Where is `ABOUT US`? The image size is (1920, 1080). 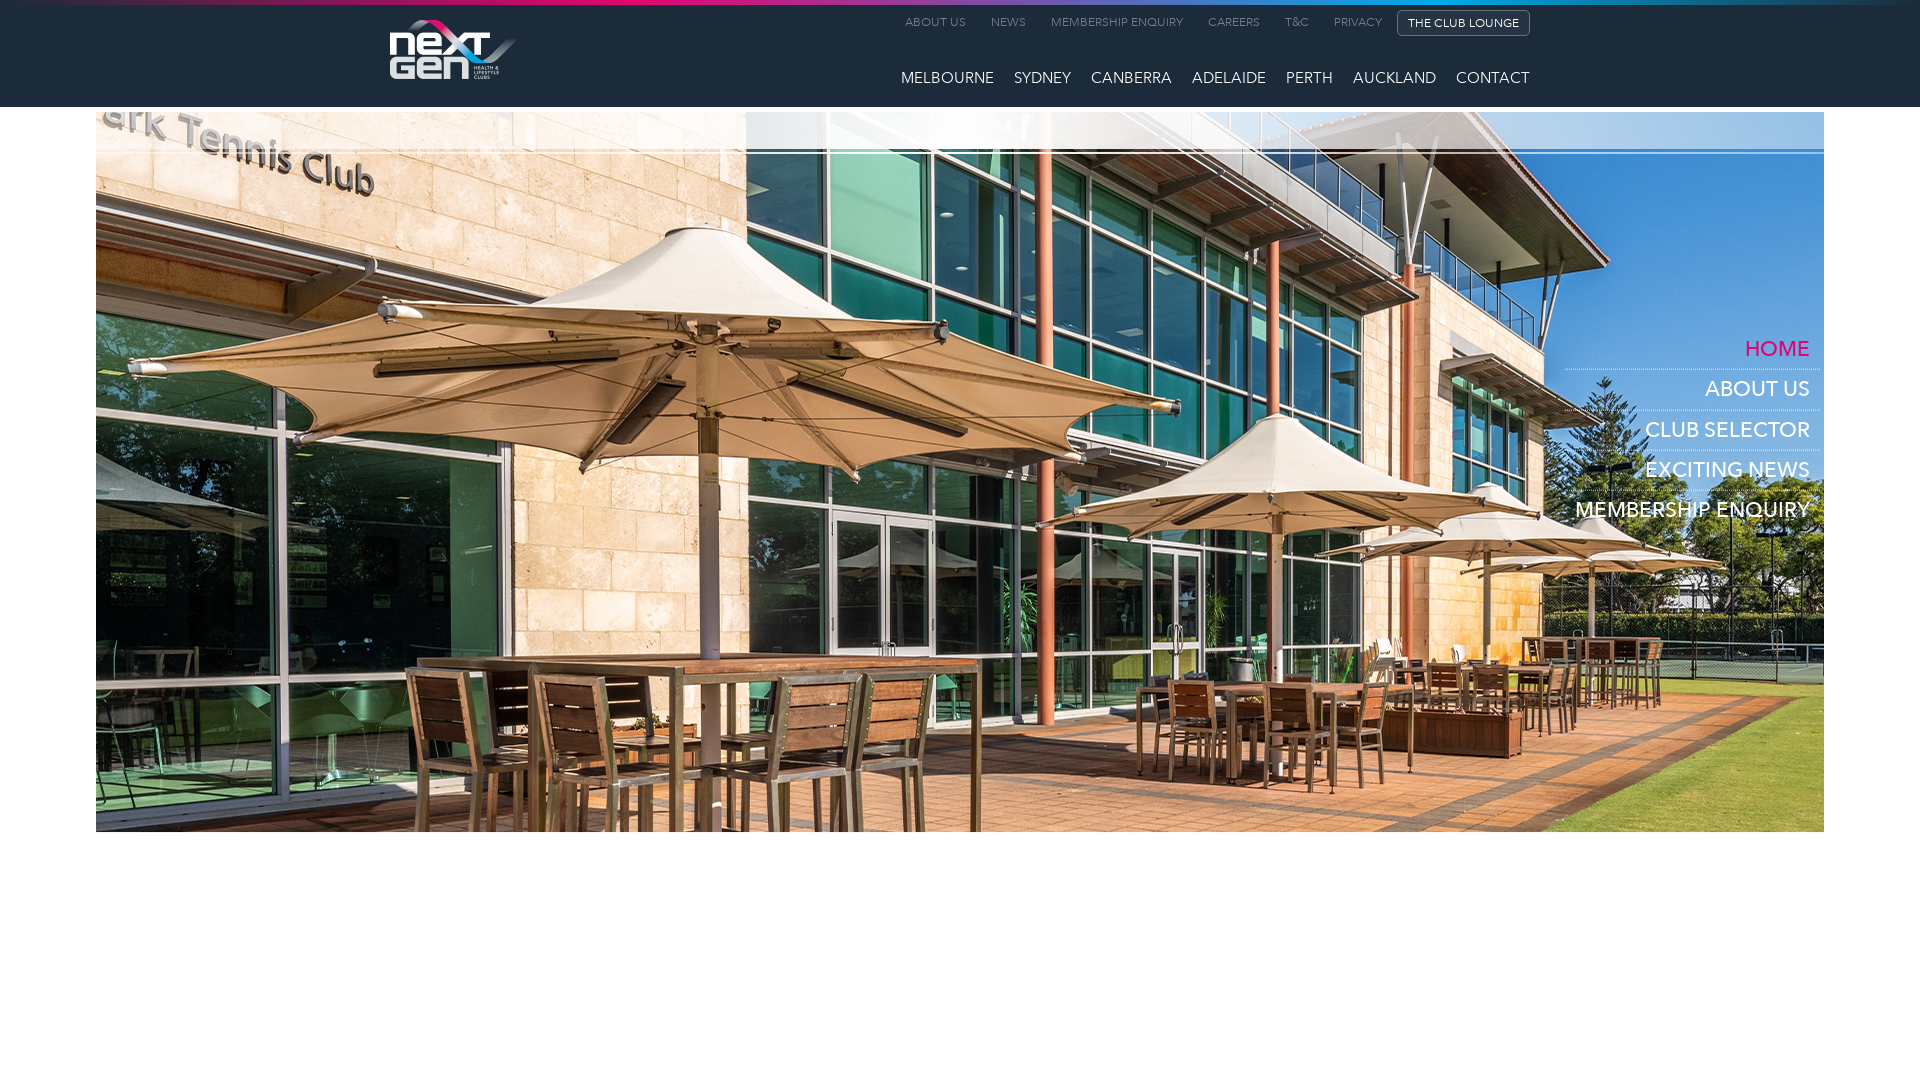
ABOUT US is located at coordinates (1692, 390).